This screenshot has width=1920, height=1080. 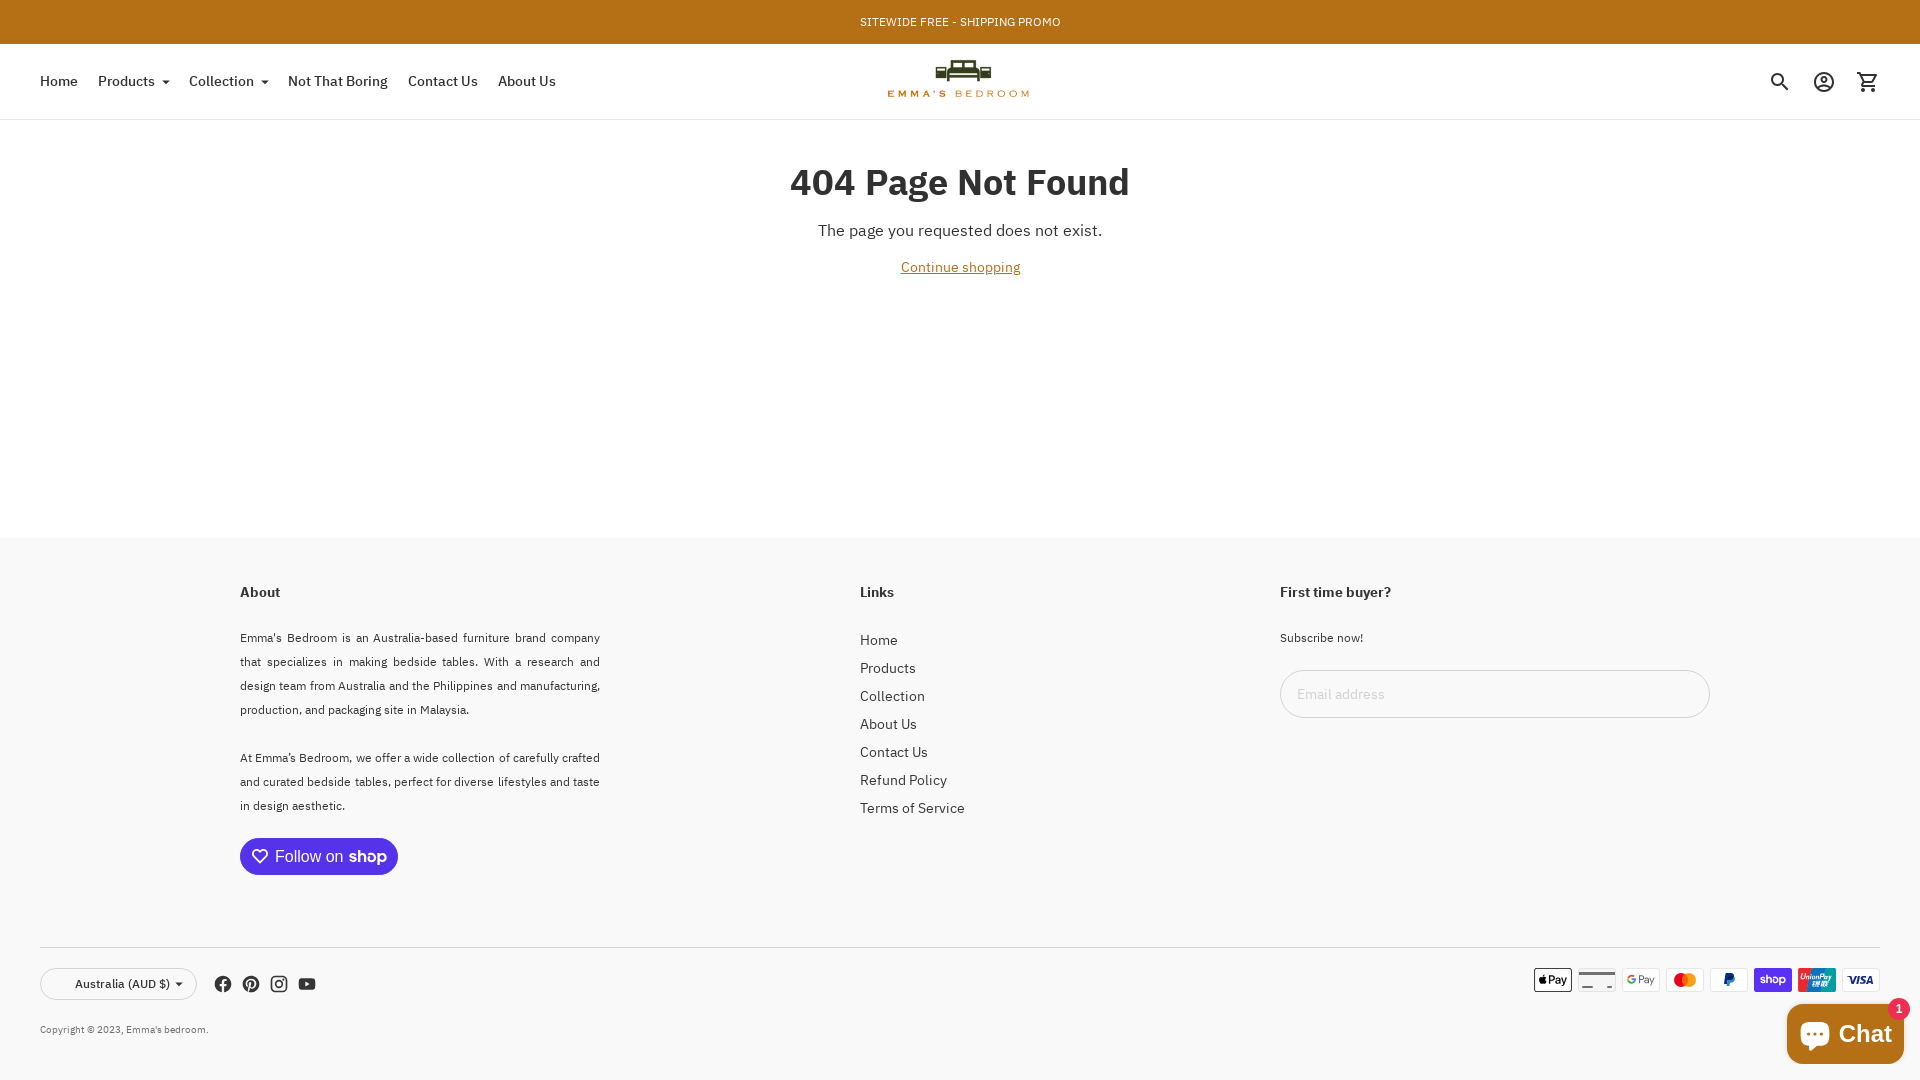 I want to click on About Us, so click(x=527, y=82).